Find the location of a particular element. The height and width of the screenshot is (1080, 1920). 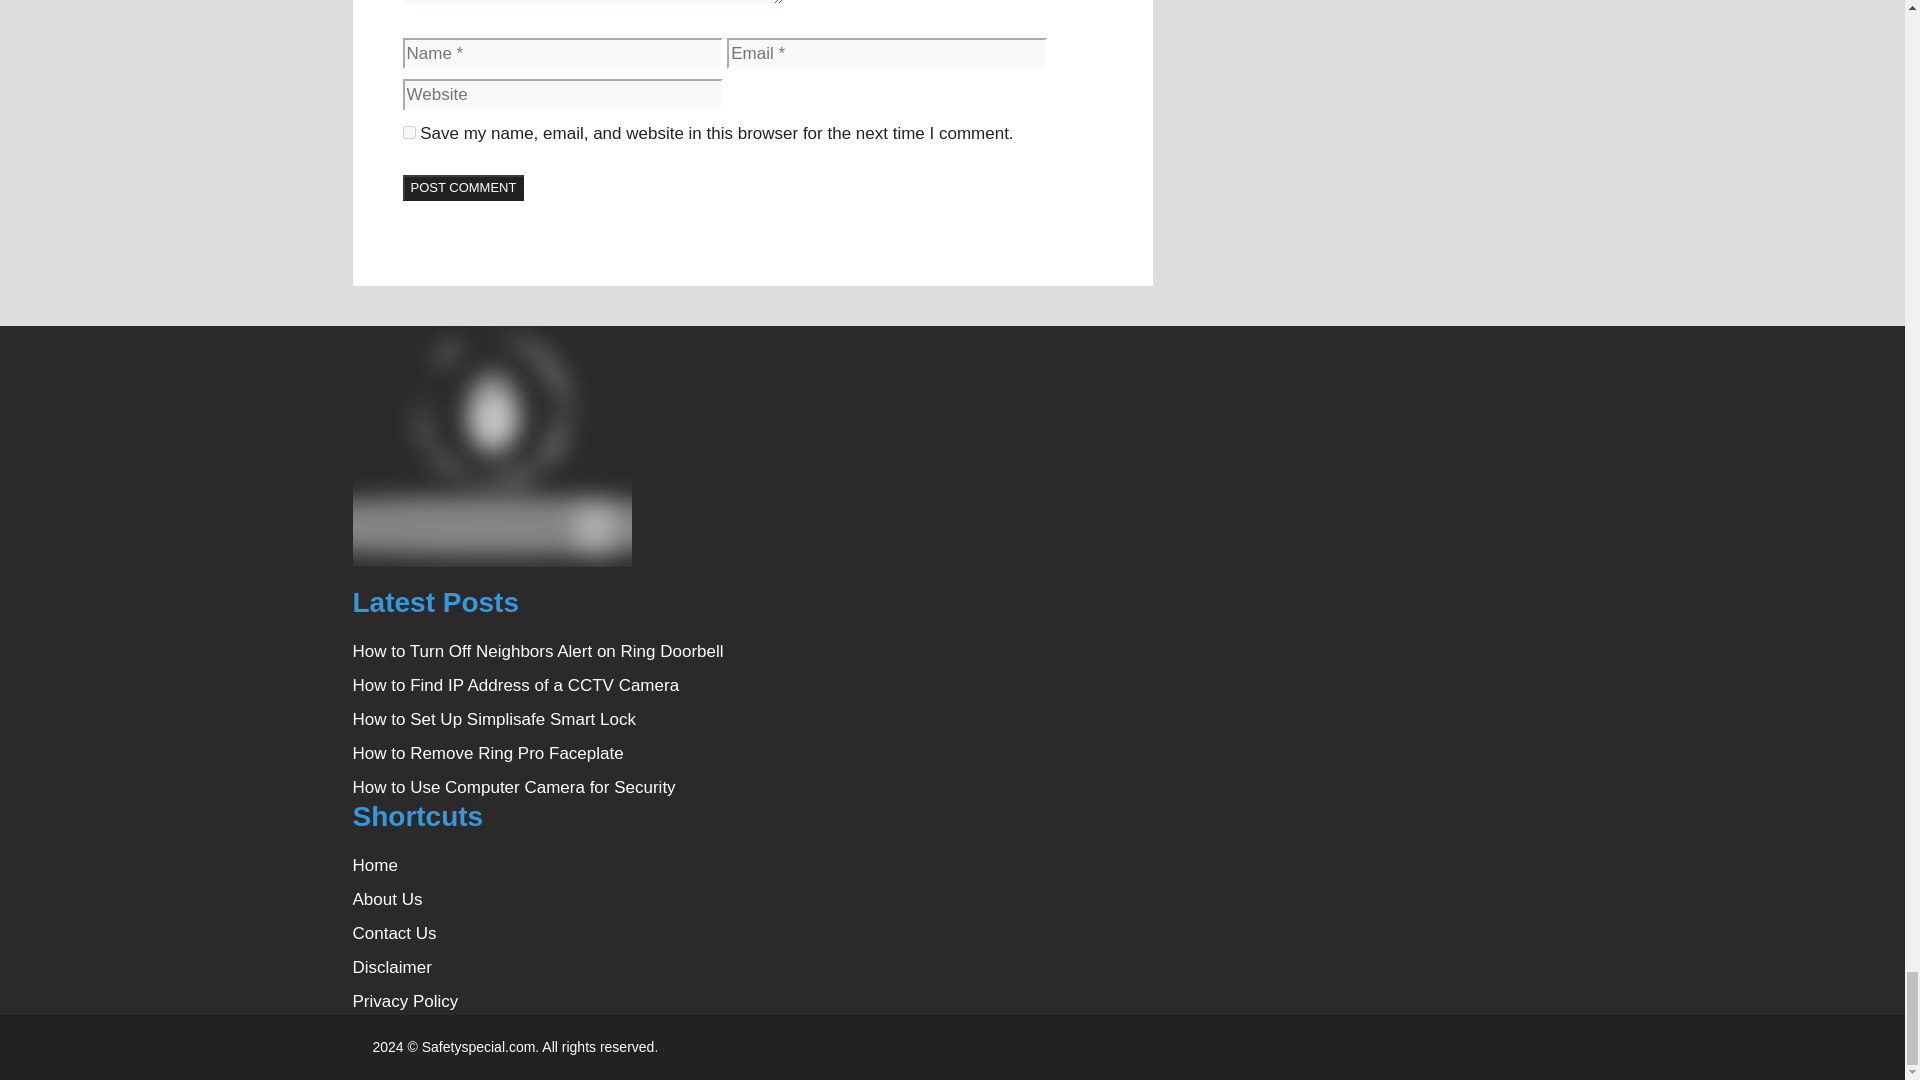

How to Find IP Address of a CCTV Camera is located at coordinates (515, 686).